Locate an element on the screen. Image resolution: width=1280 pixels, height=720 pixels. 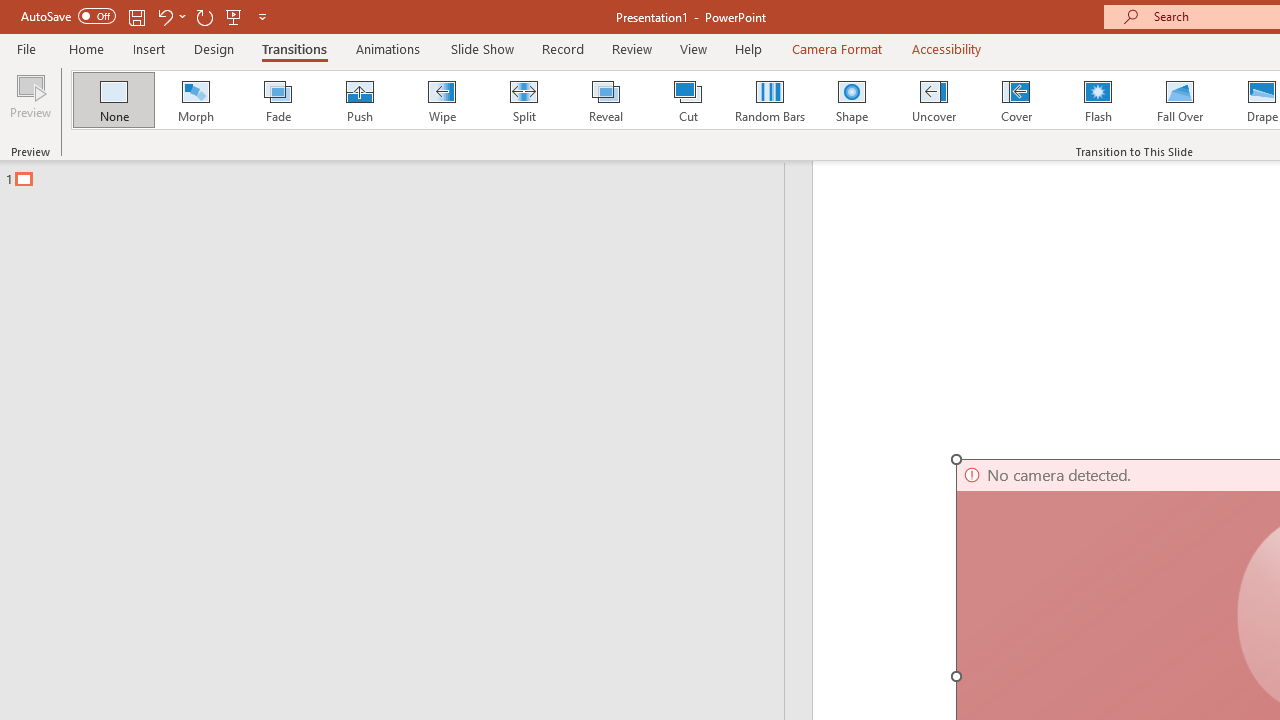
Review is located at coordinates (631, 48).